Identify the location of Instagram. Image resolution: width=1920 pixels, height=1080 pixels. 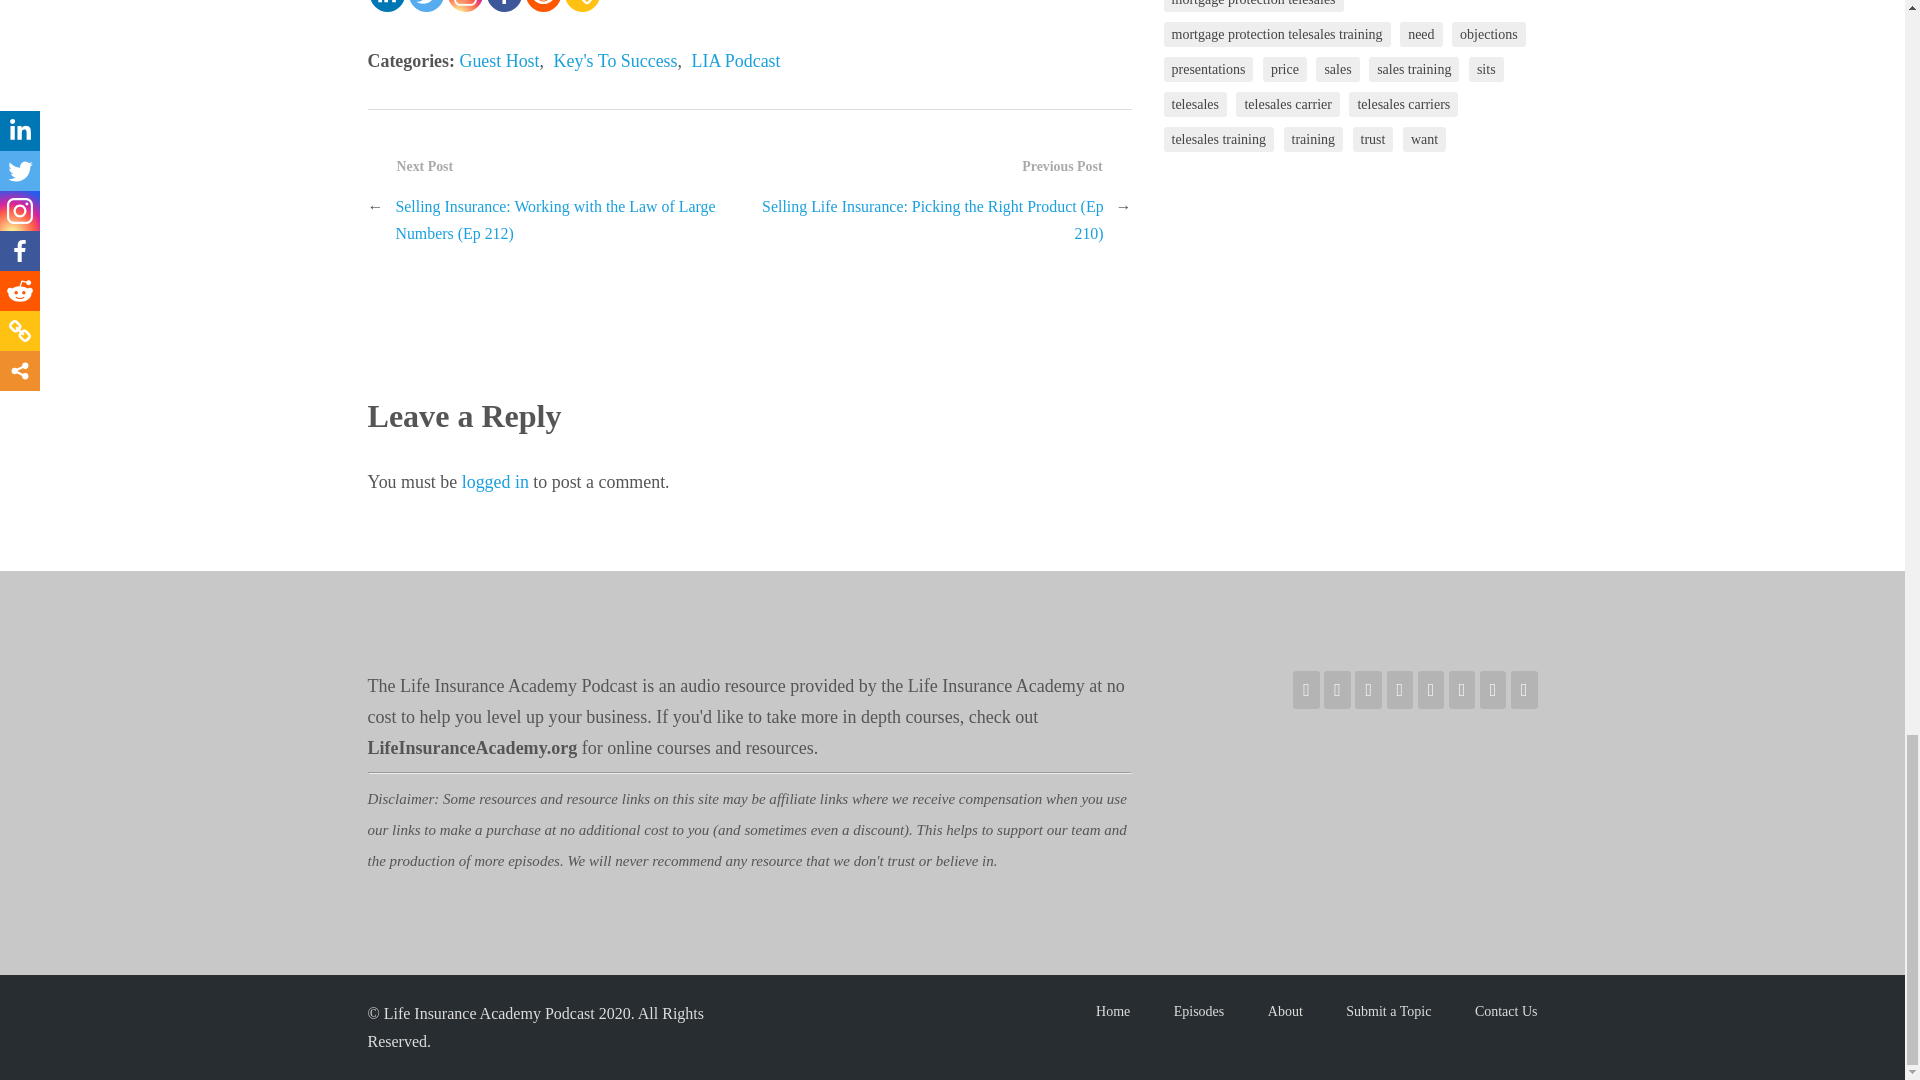
(465, 6).